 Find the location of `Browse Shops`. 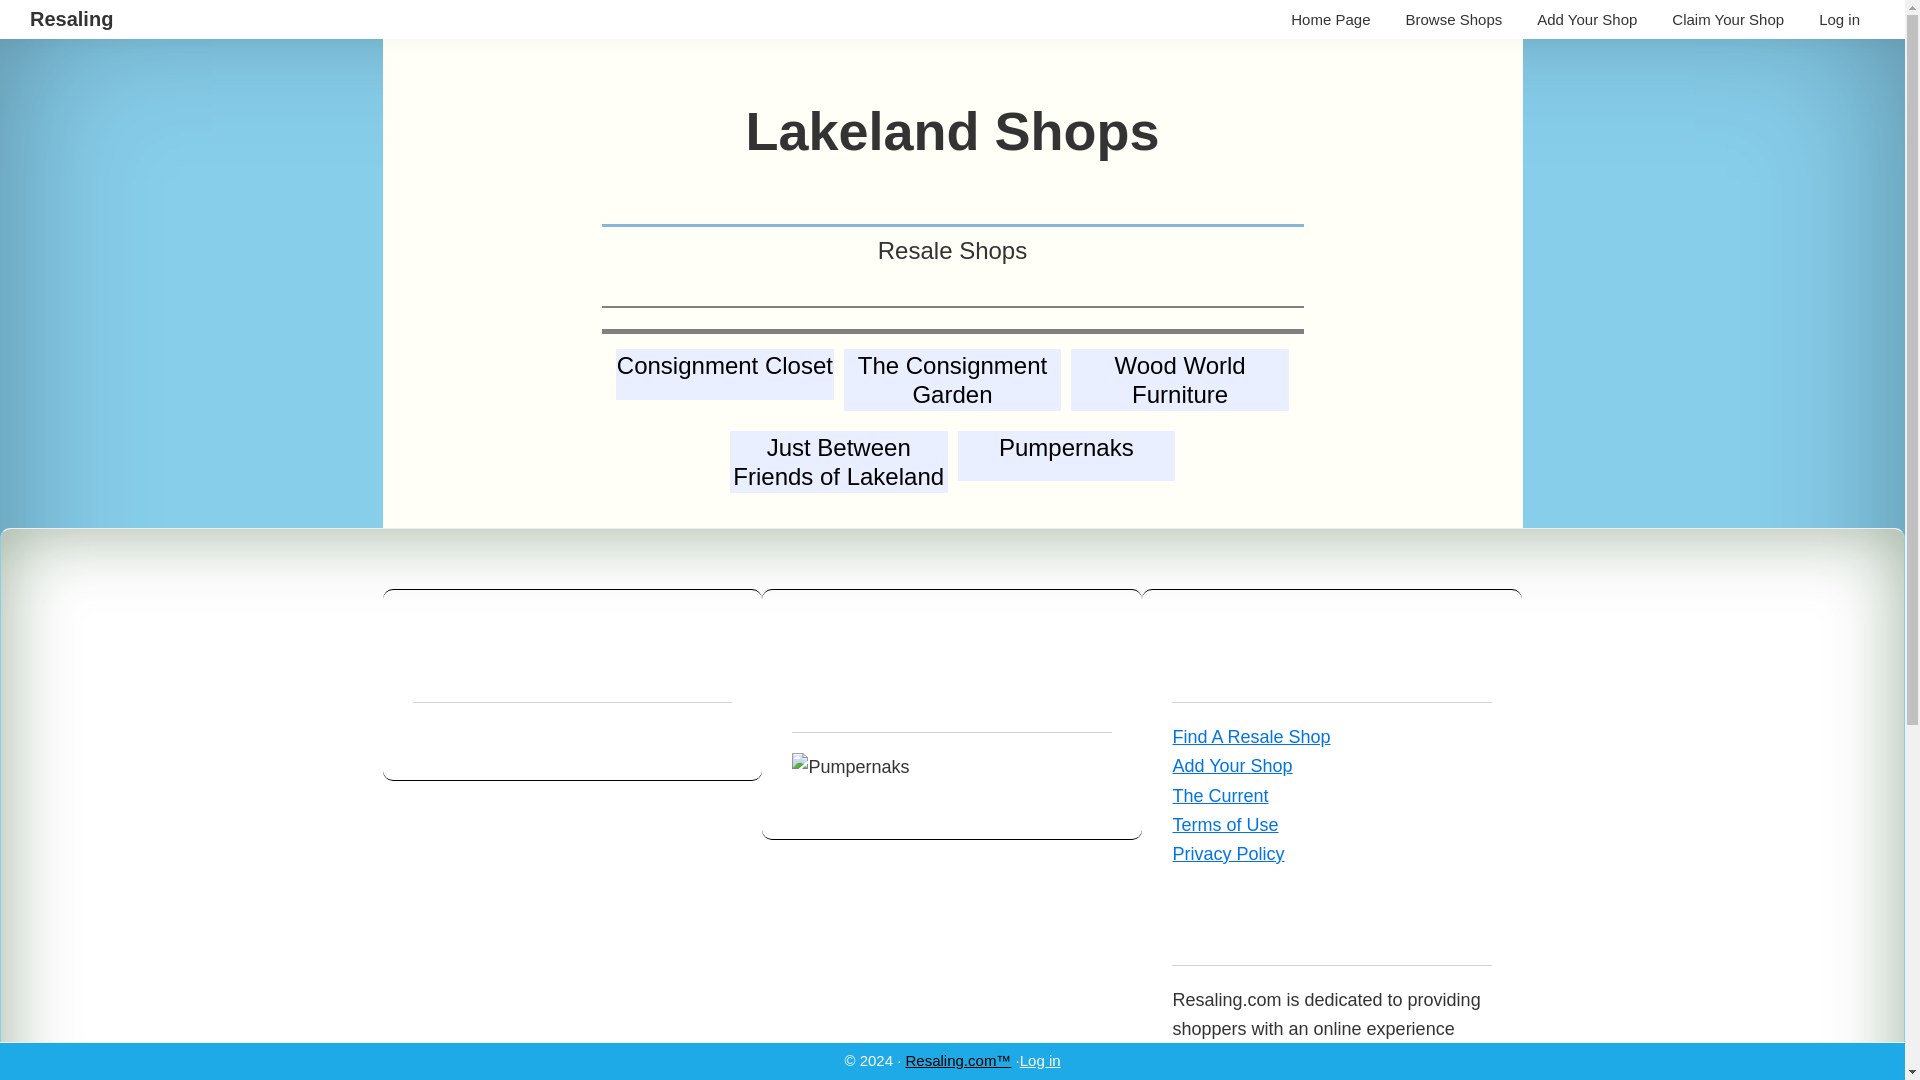

Browse Shops is located at coordinates (1840, 19).